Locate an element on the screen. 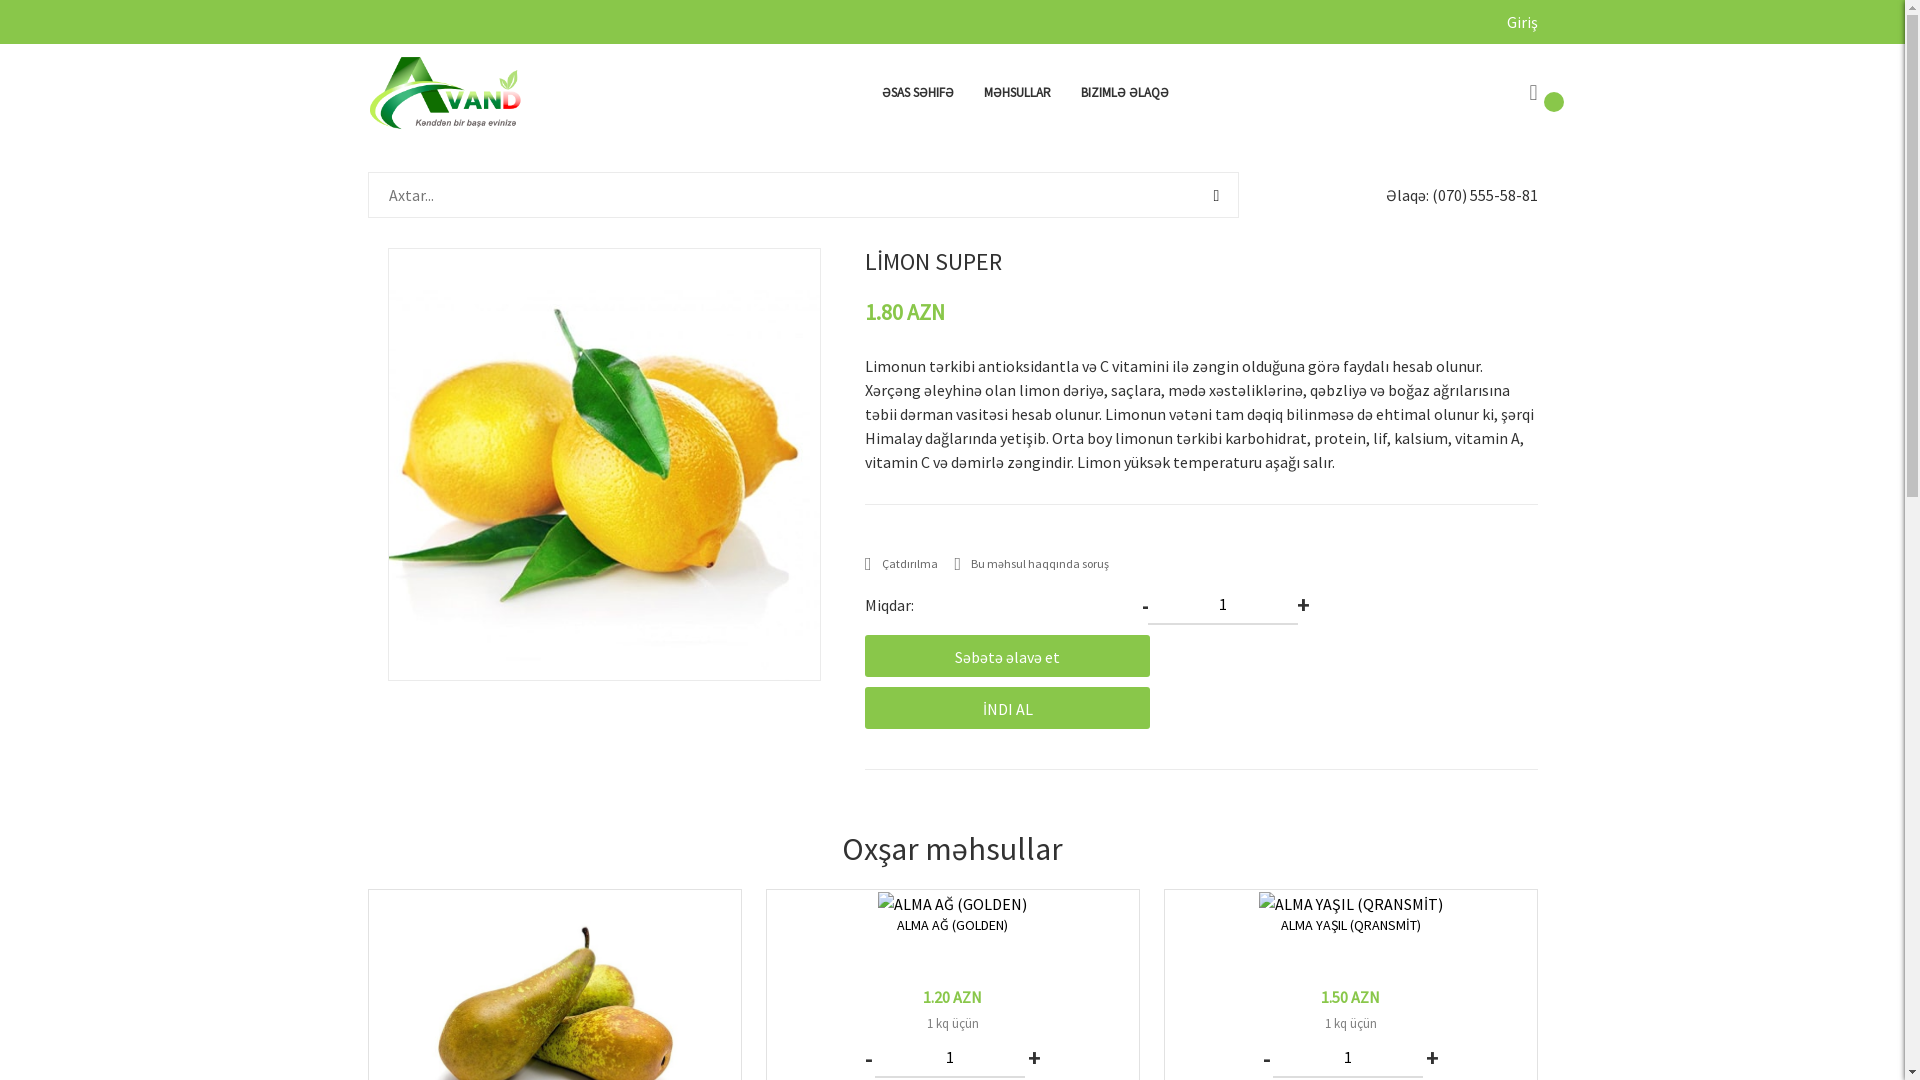  - is located at coordinates (868, 1060).